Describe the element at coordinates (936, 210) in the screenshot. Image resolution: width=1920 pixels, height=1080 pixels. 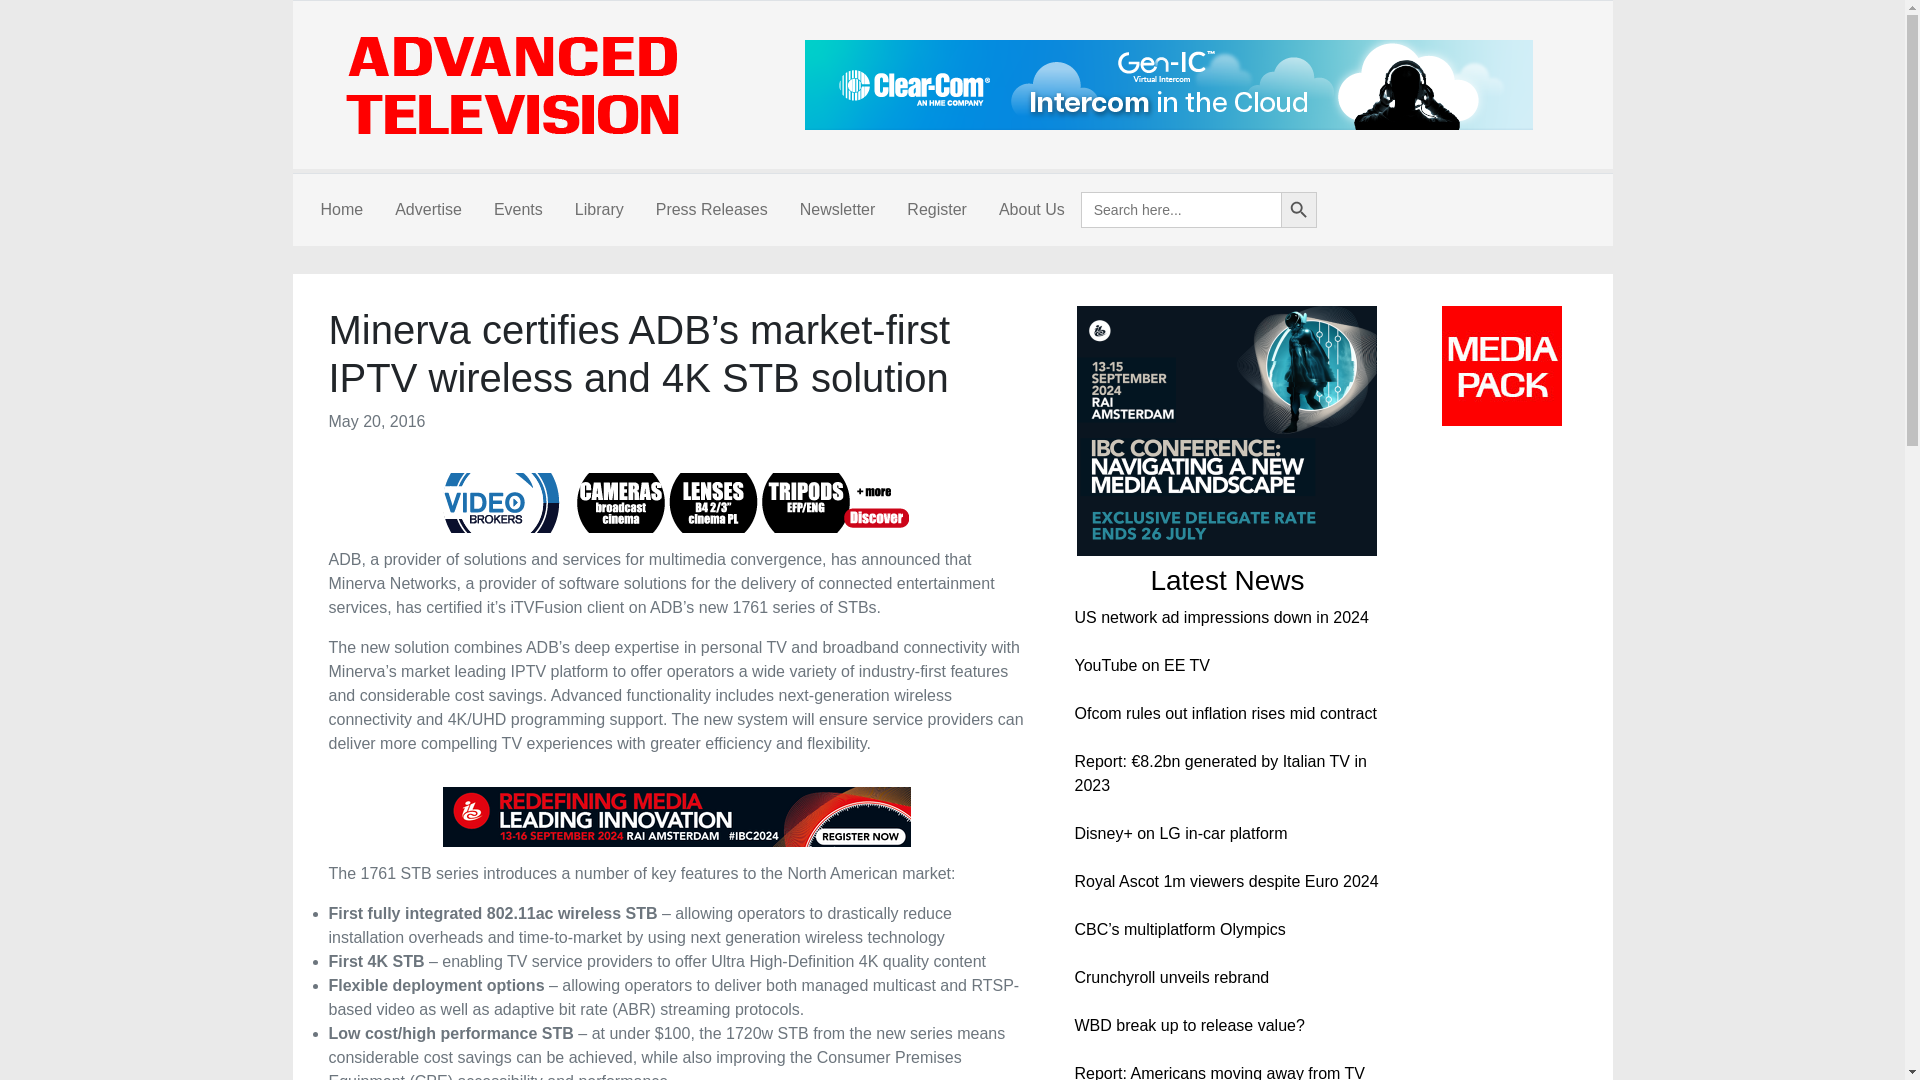
I see `Register` at that location.